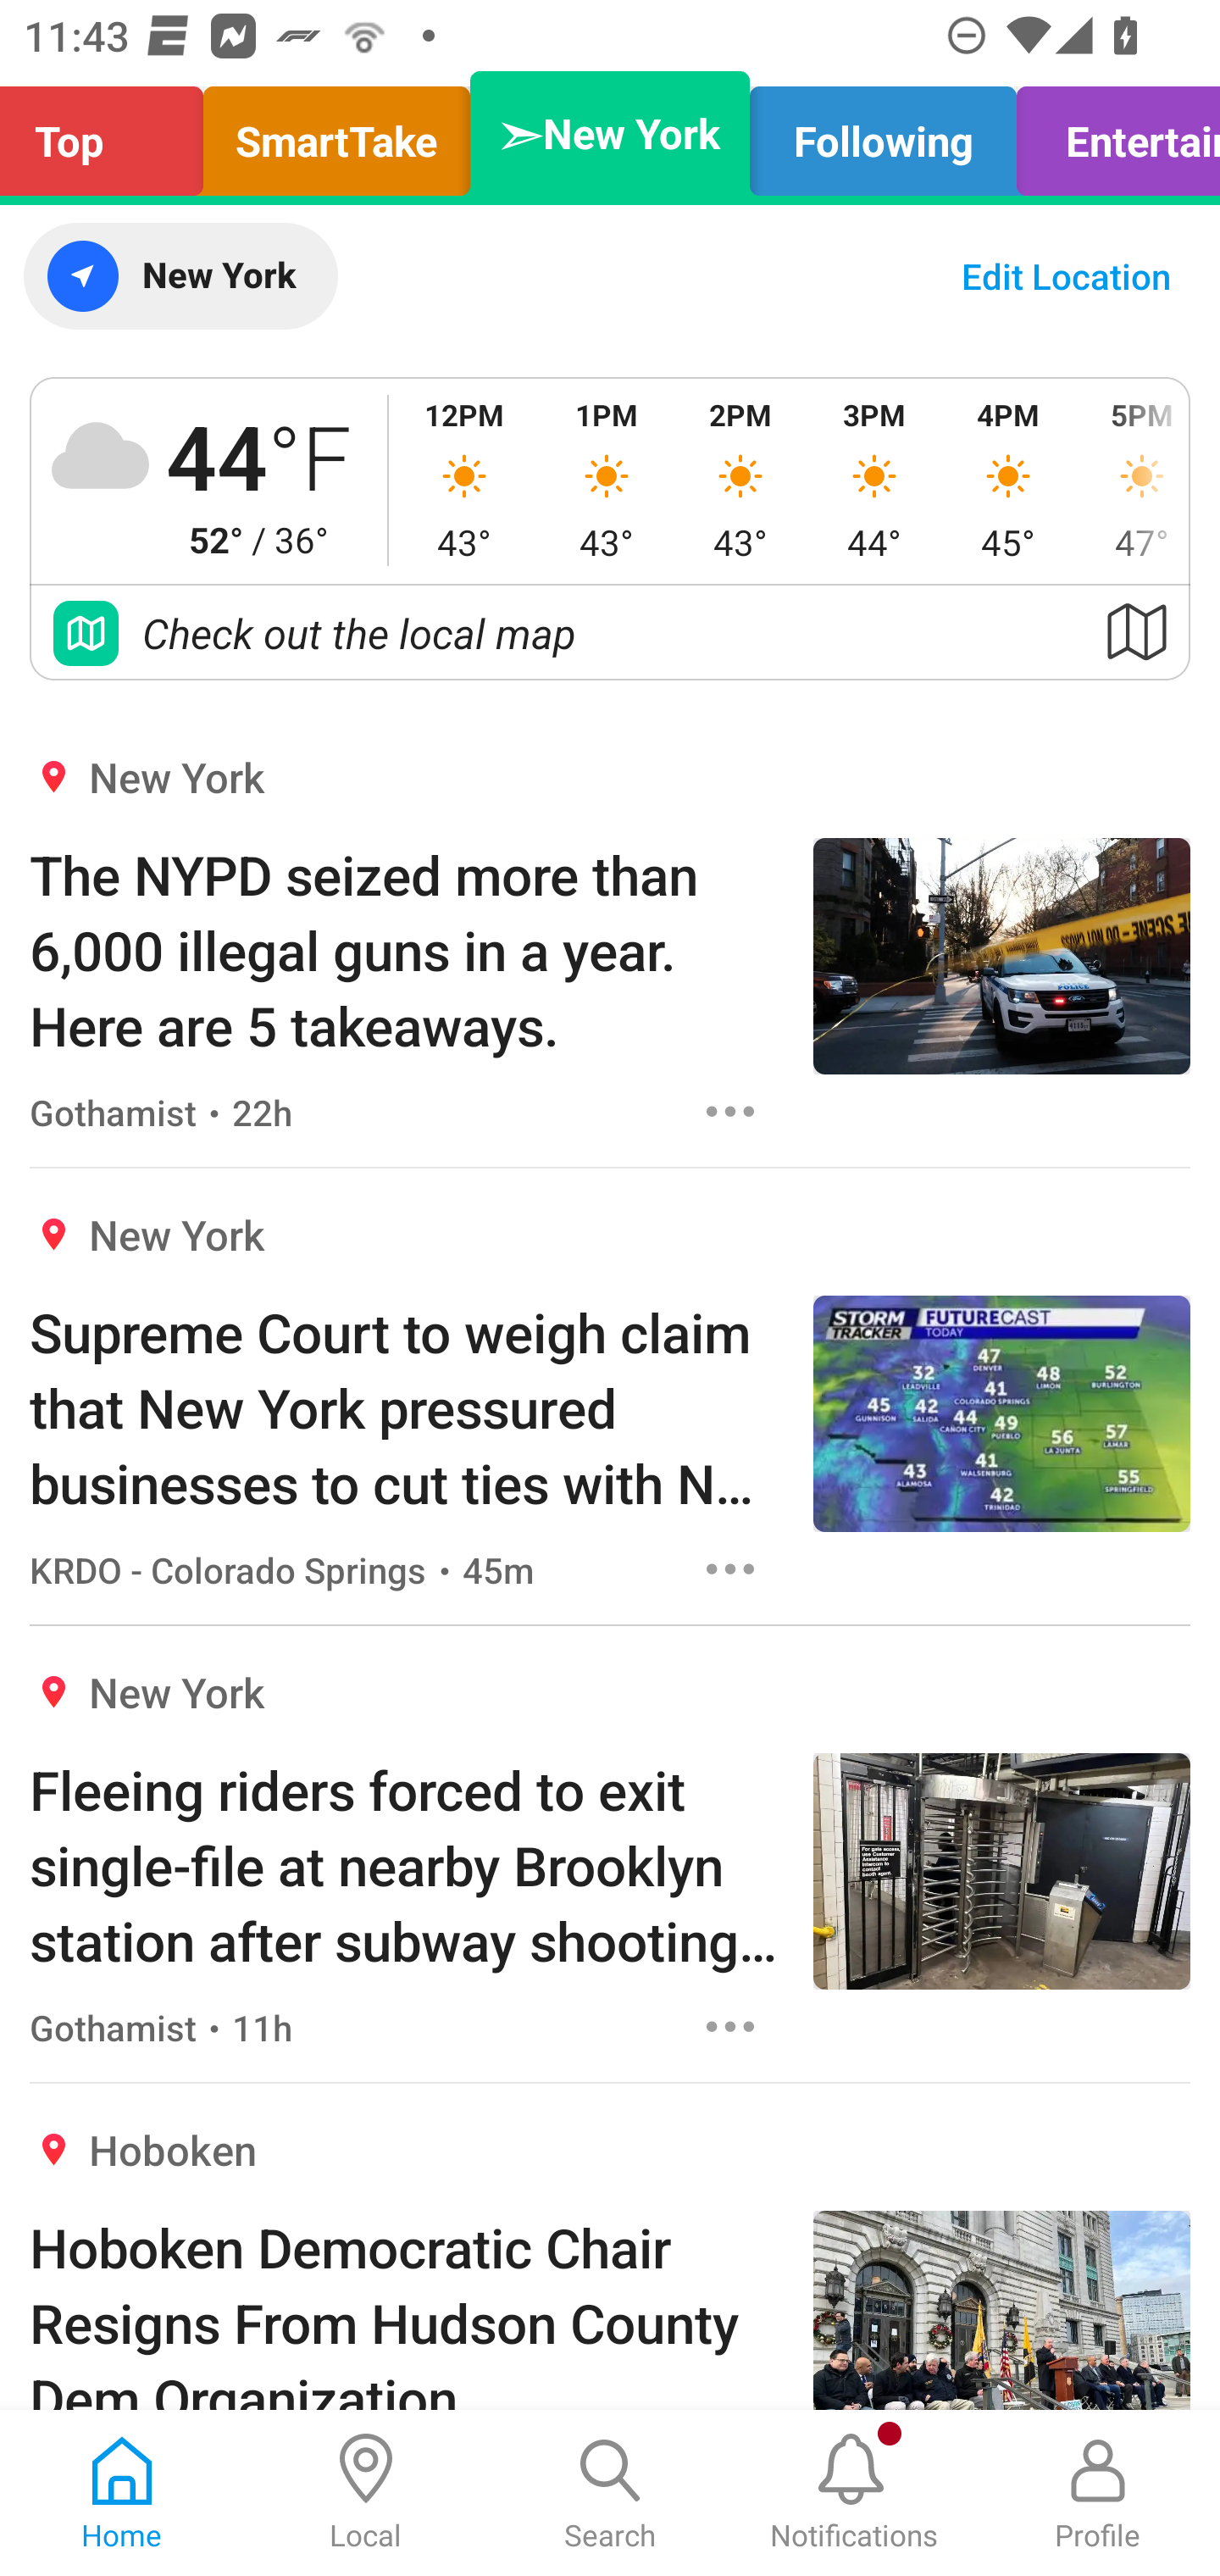 The height and width of the screenshot is (2576, 1220). Describe the element at coordinates (1008, 480) in the screenshot. I see `4PM 45°` at that location.